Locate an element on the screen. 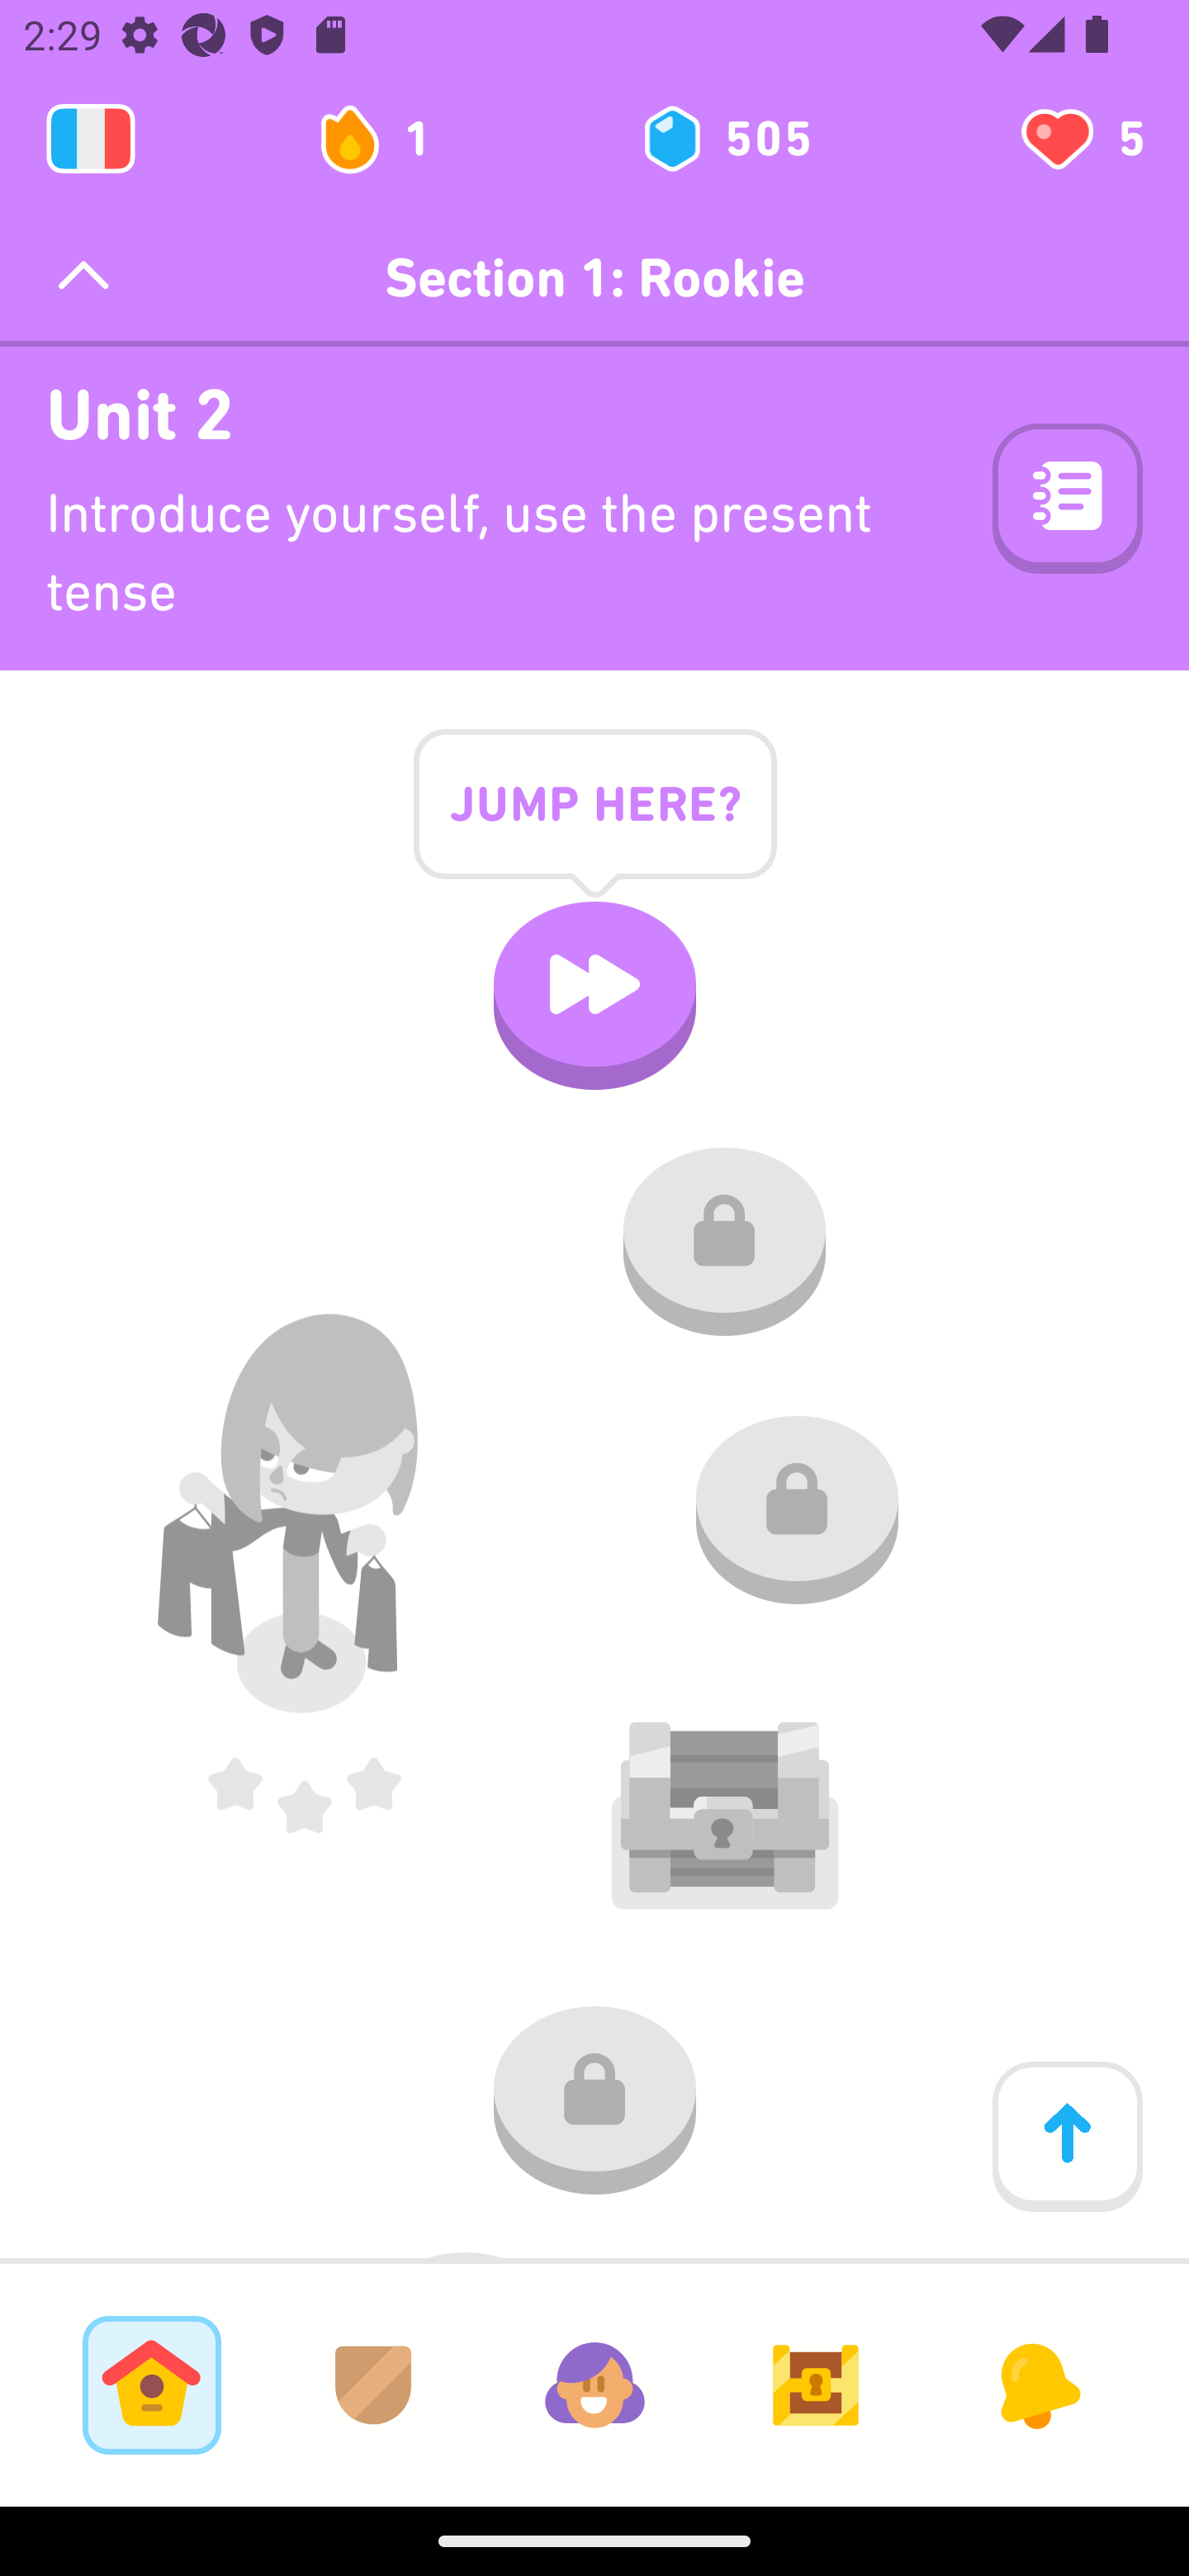  JUMP HERE? is located at coordinates (594, 829).